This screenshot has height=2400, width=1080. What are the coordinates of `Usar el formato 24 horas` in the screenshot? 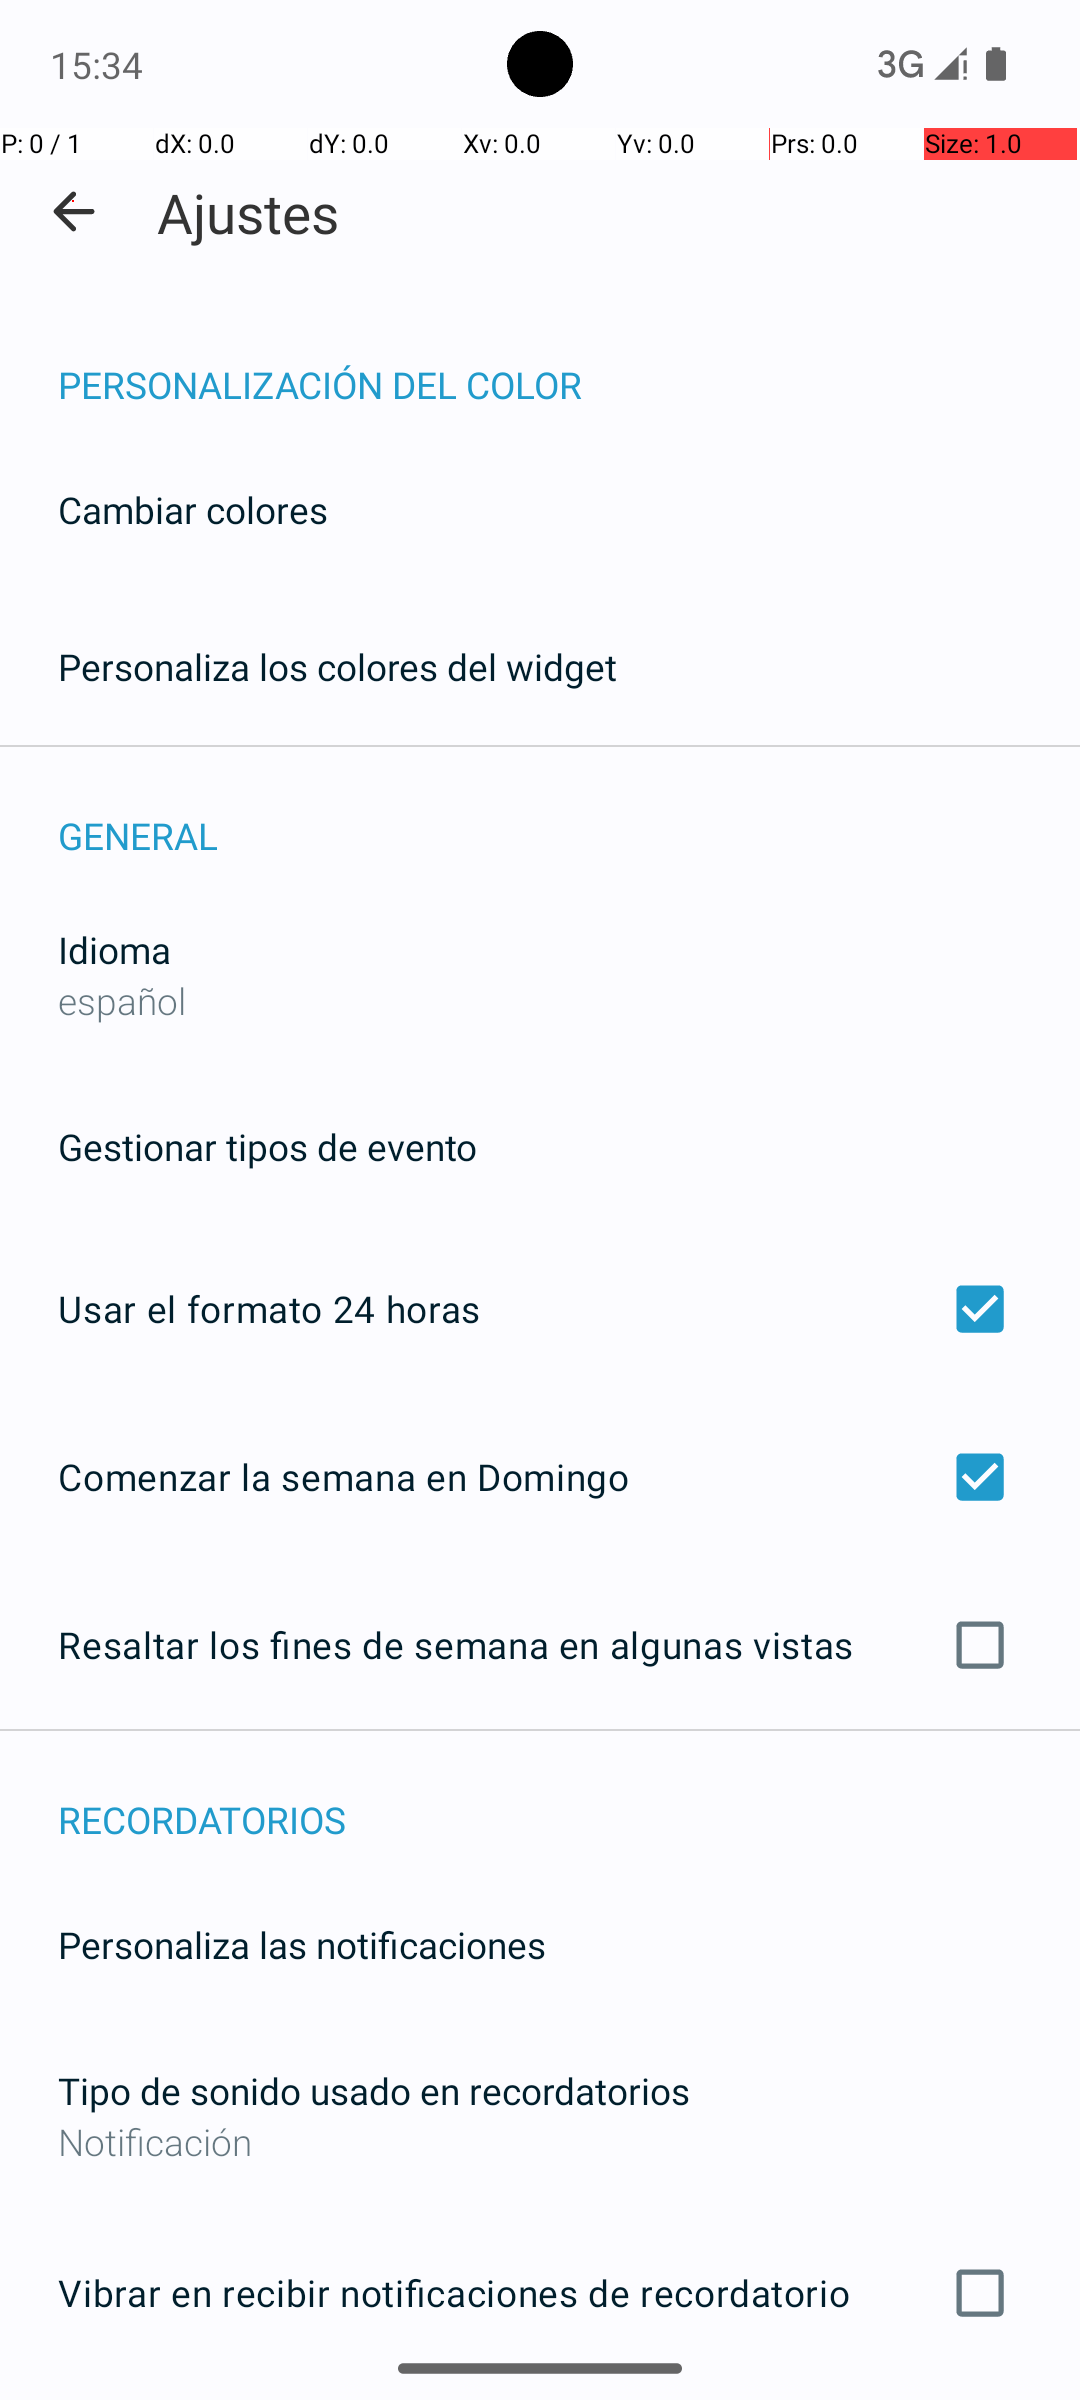 It's located at (540, 1309).